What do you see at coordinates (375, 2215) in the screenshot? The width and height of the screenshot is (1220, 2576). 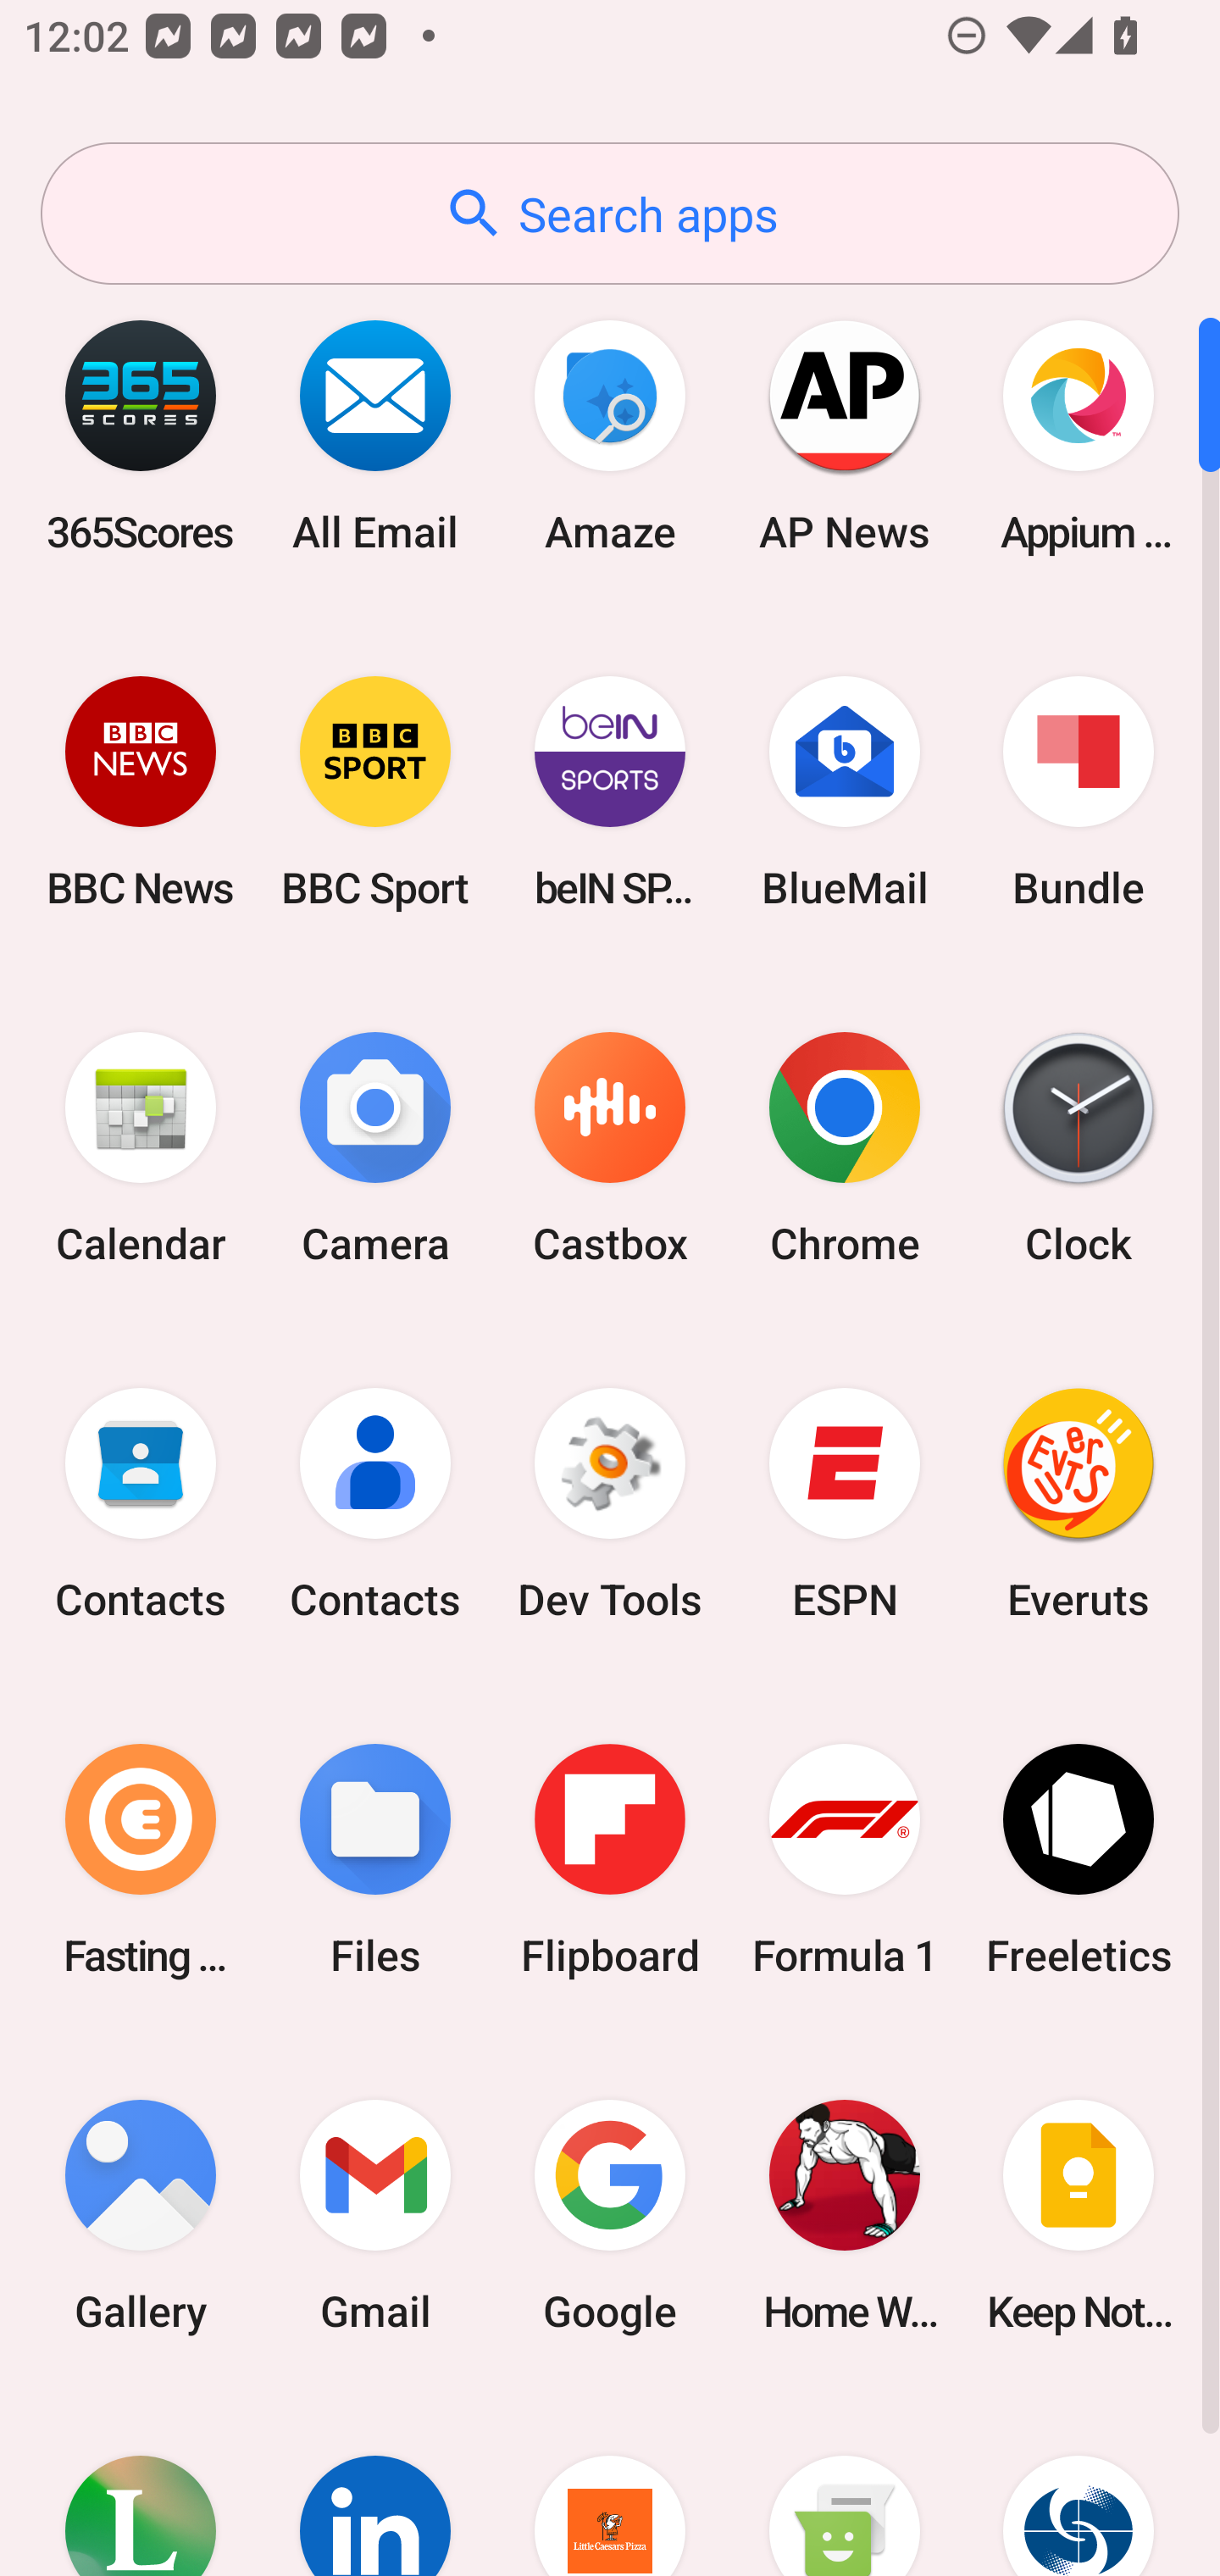 I see `Gmail` at bounding box center [375, 2215].